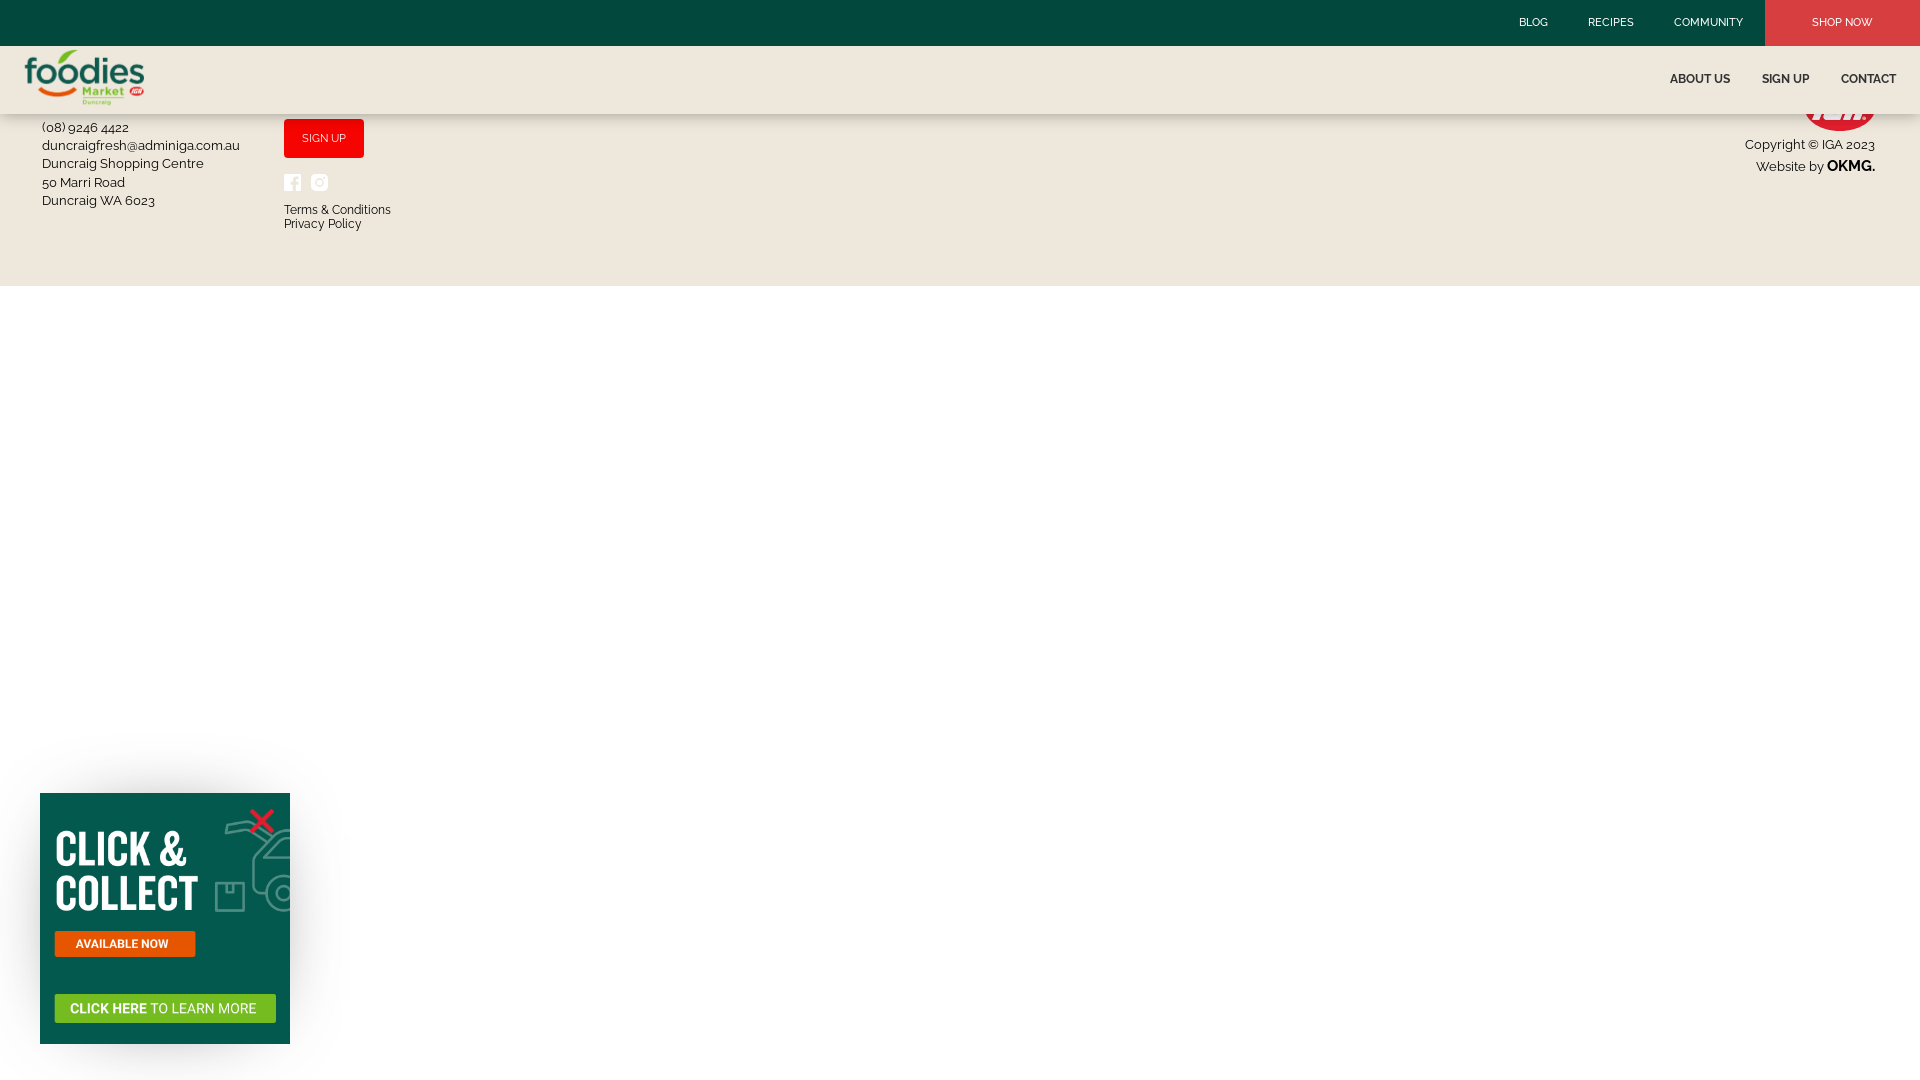 The height and width of the screenshot is (1080, 1920). I want to click on COMMUNITY, so click(1708, 23).